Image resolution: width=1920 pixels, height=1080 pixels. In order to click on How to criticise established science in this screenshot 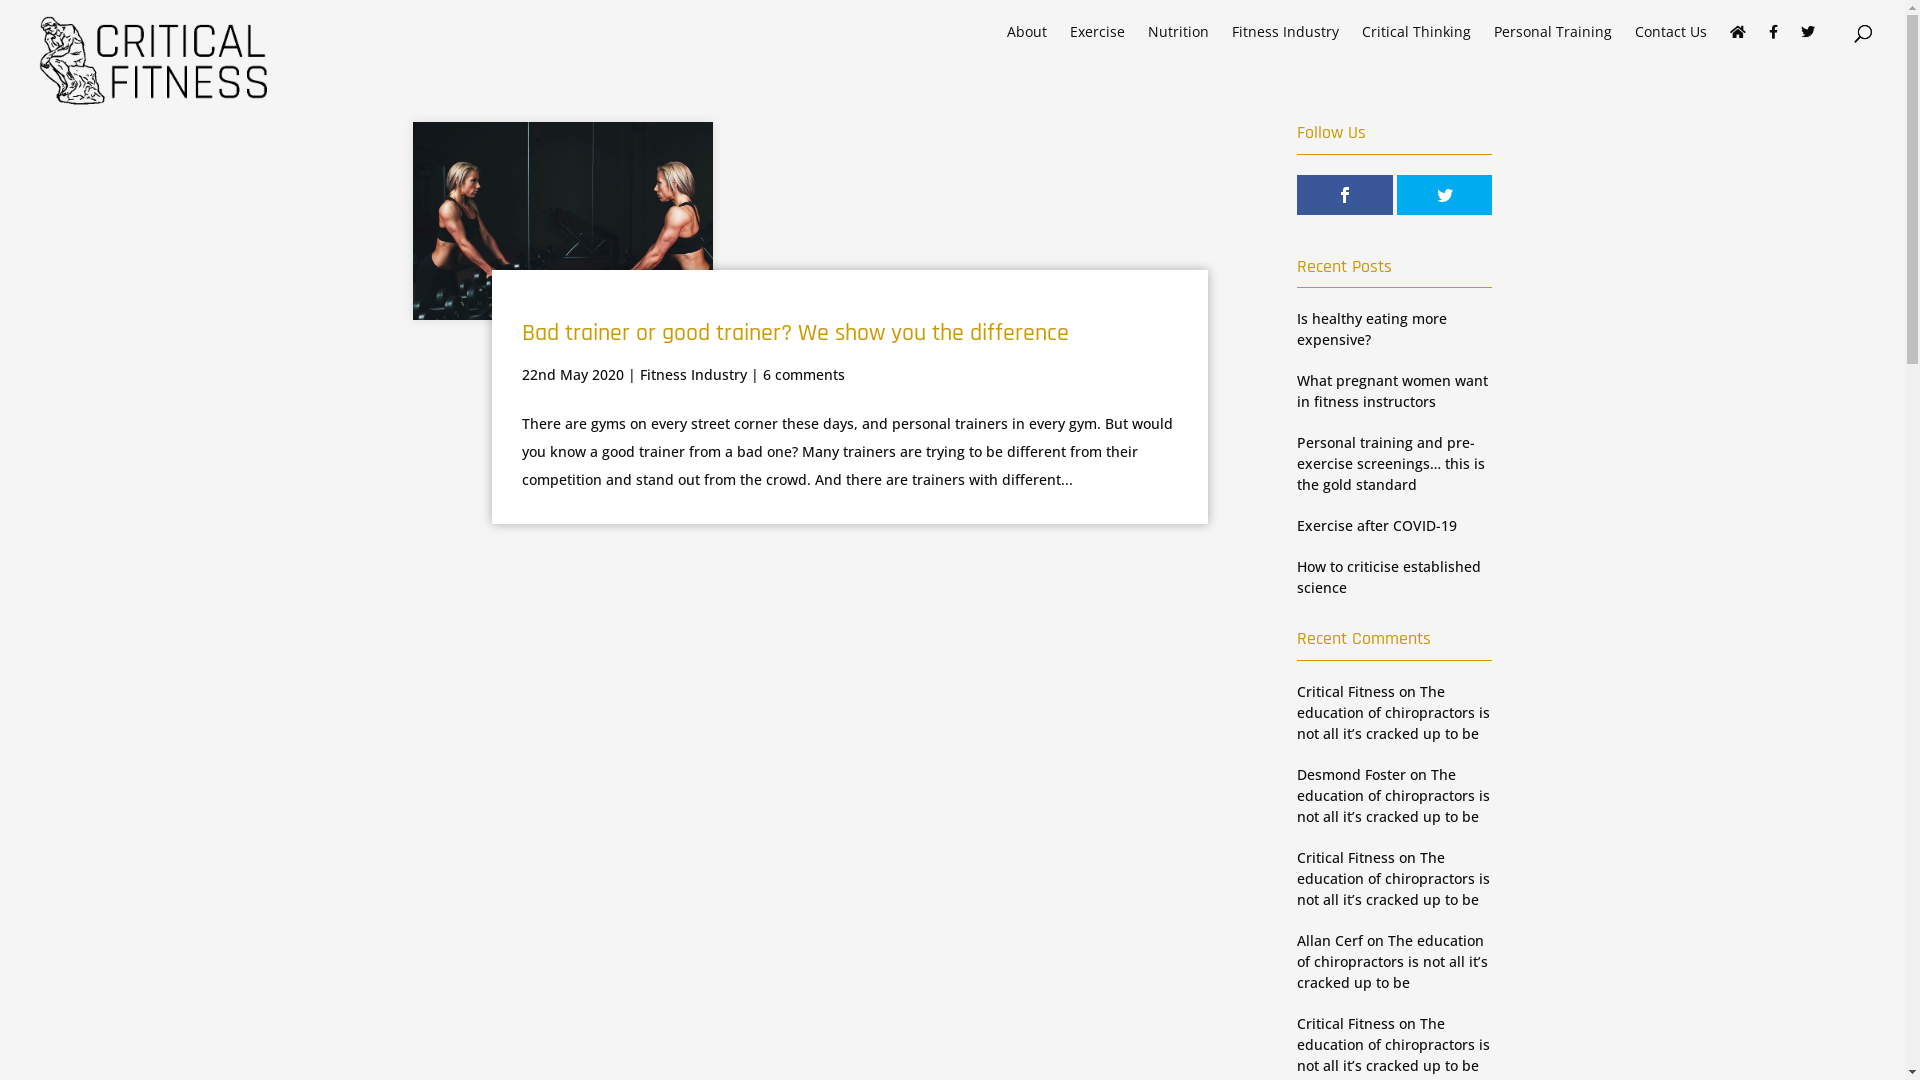, I will do `click(1389, 577)`.